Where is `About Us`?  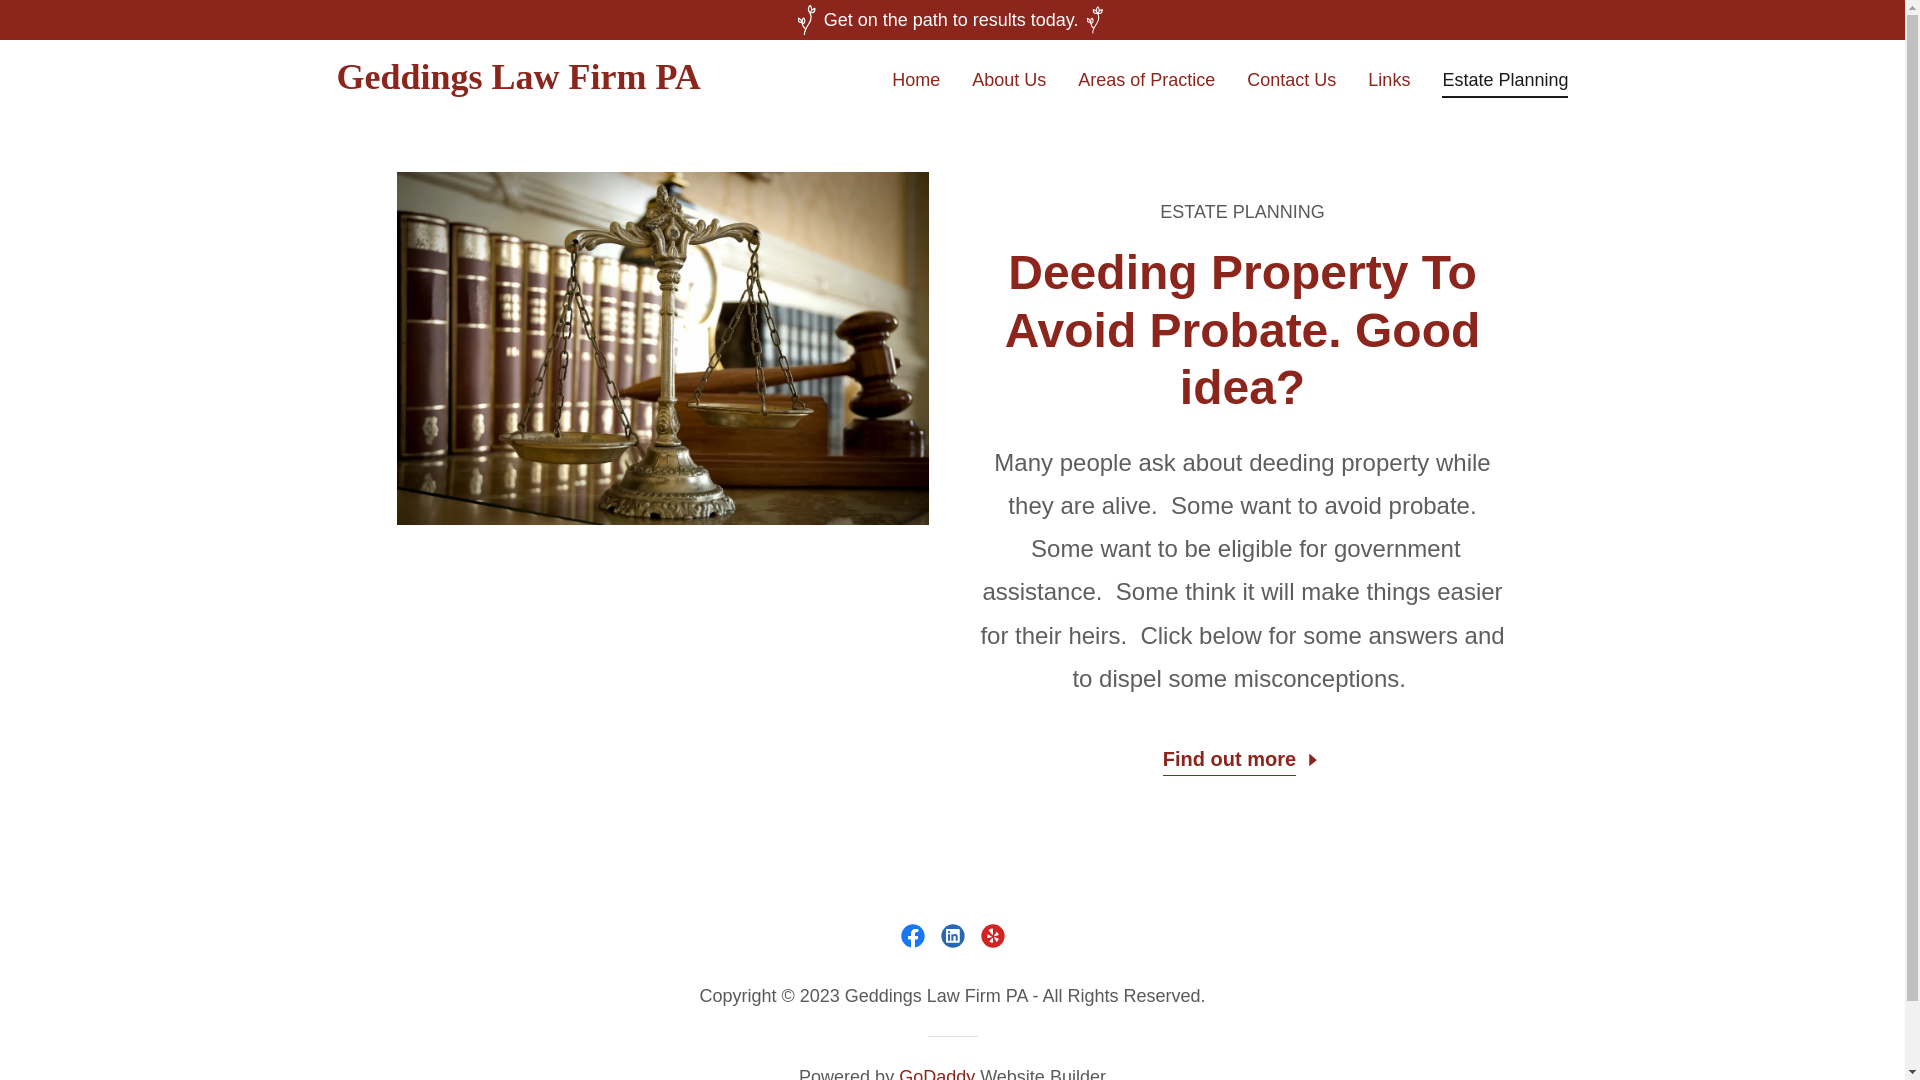 About Us is located at coordinates (1008, 78).